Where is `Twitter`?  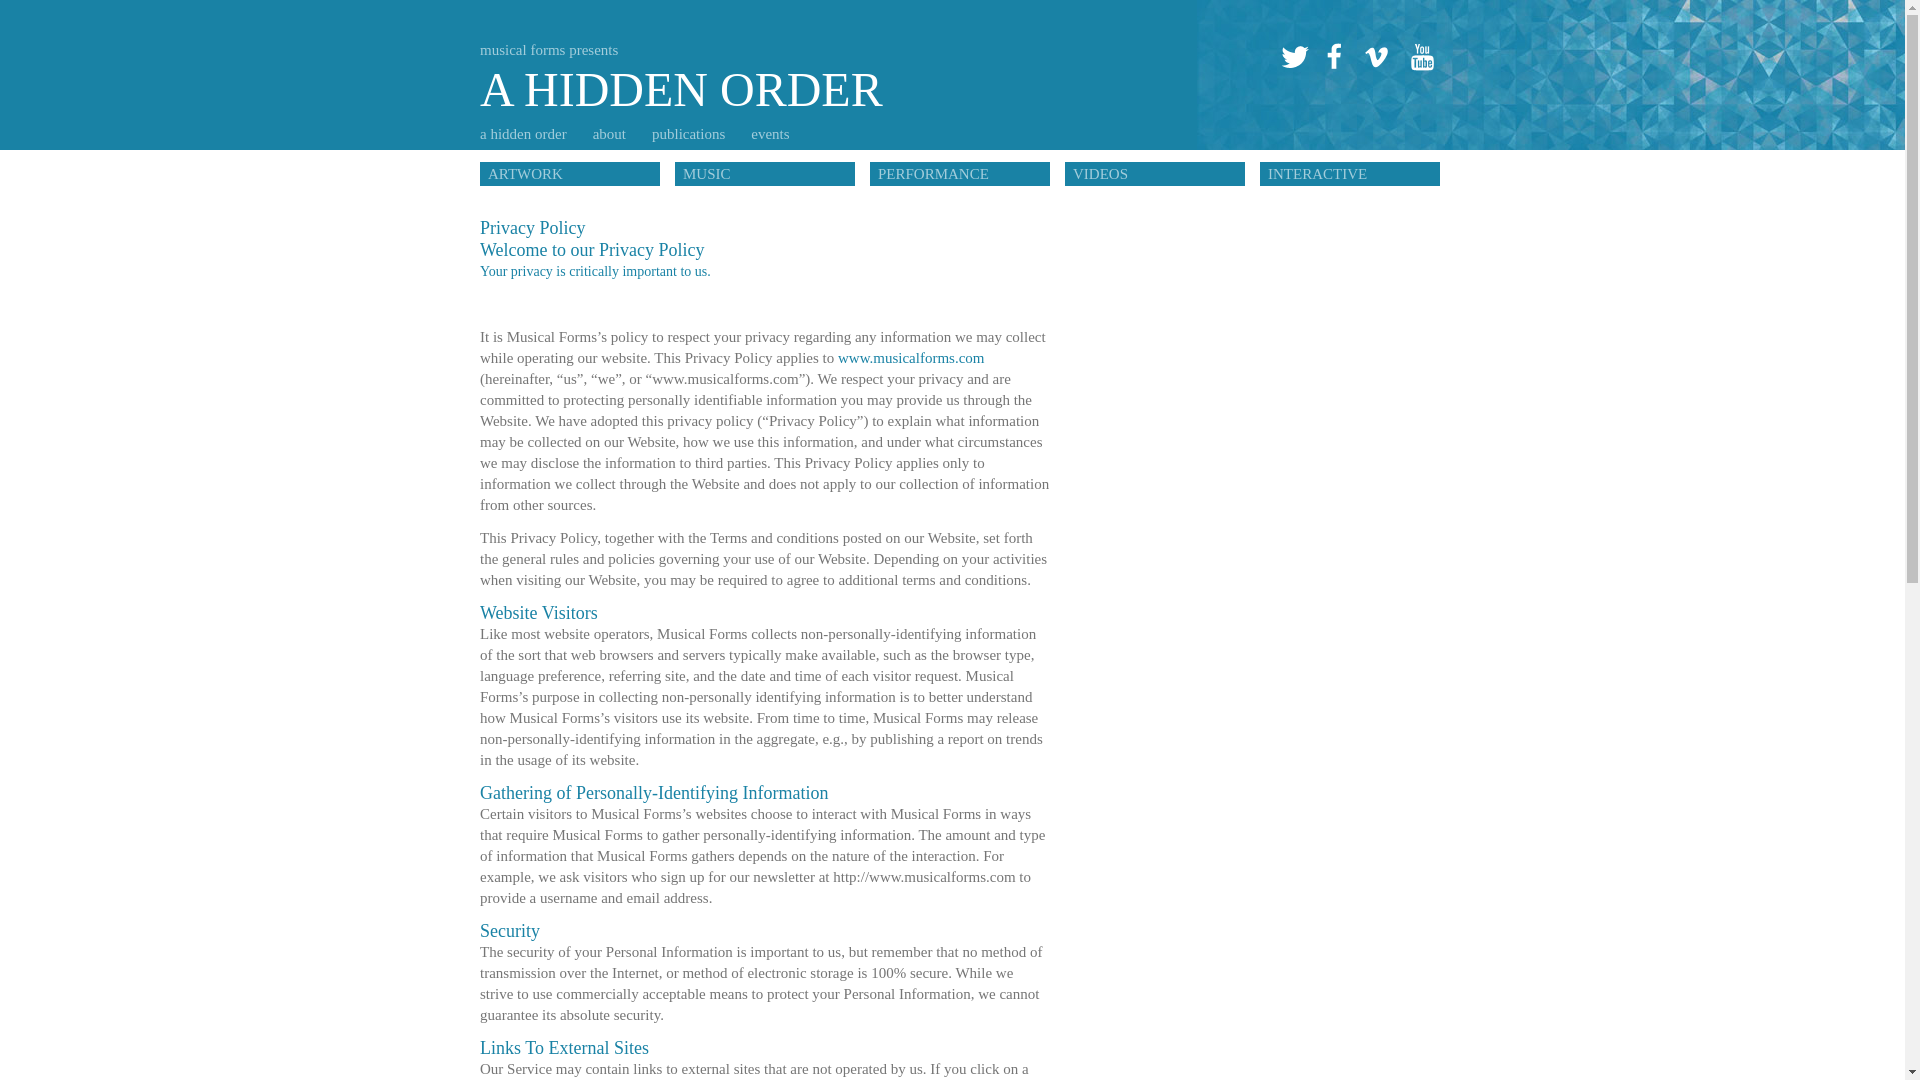
Twitter is located at coordinates (682, 64).